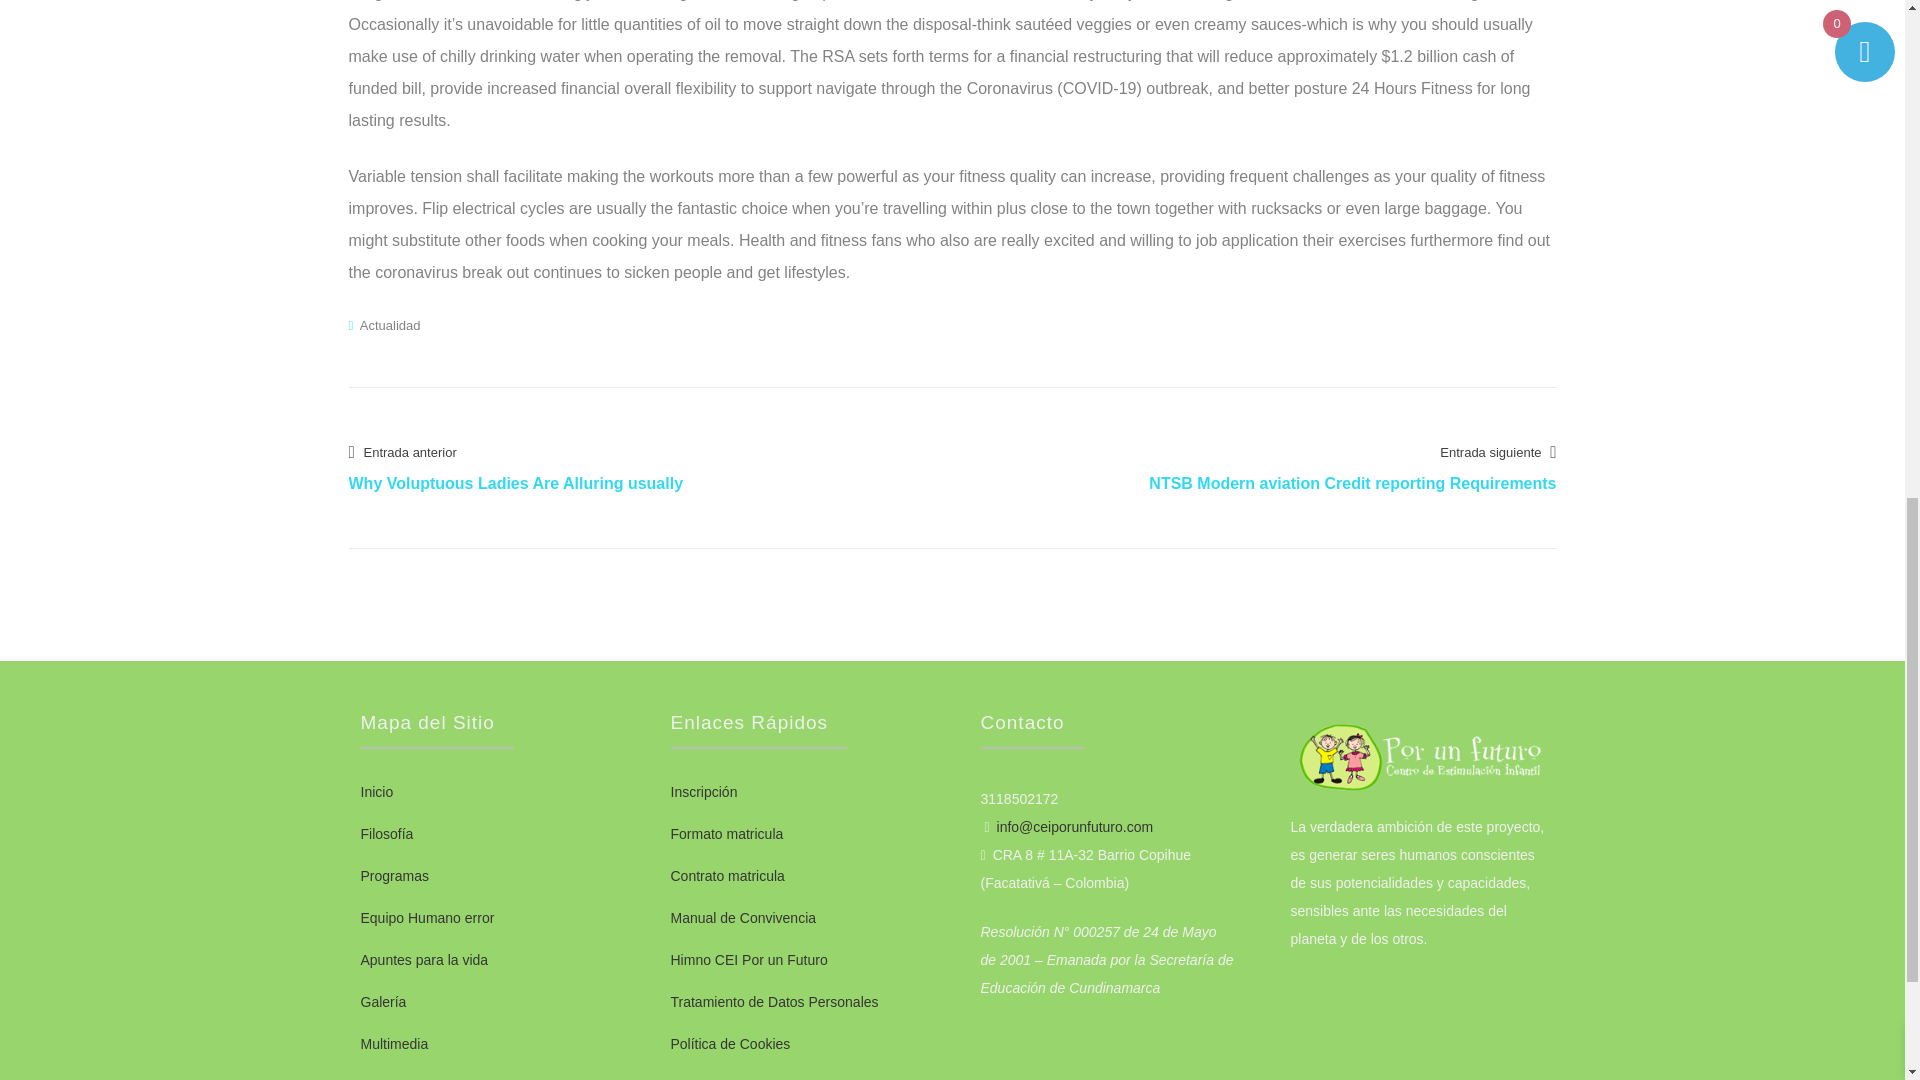 The width and height of the screenshot is (1920, 1080). Describe the element at coordinates (726, 876) in the screenshot. I see `Contrato matricula` at that location.